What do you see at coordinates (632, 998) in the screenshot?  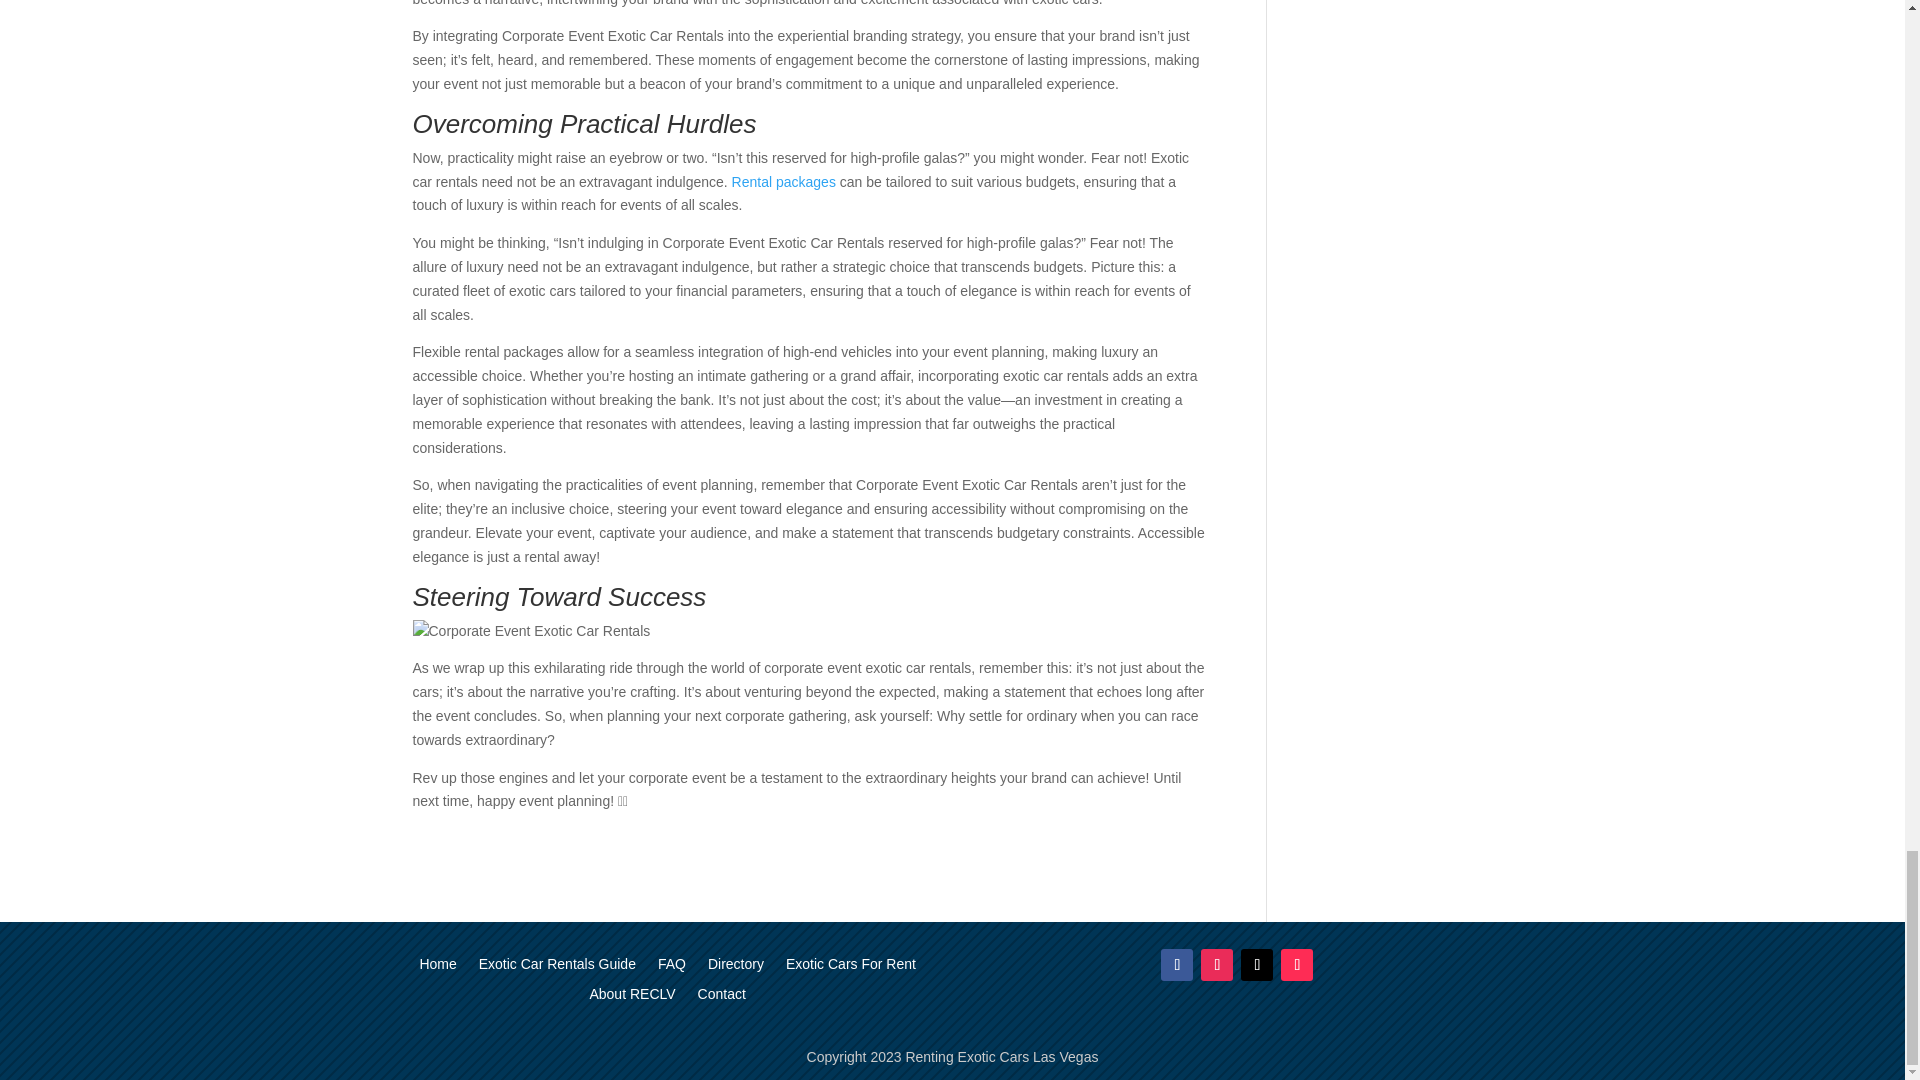 I see `About RECLV` at bounding box center [632, 998].